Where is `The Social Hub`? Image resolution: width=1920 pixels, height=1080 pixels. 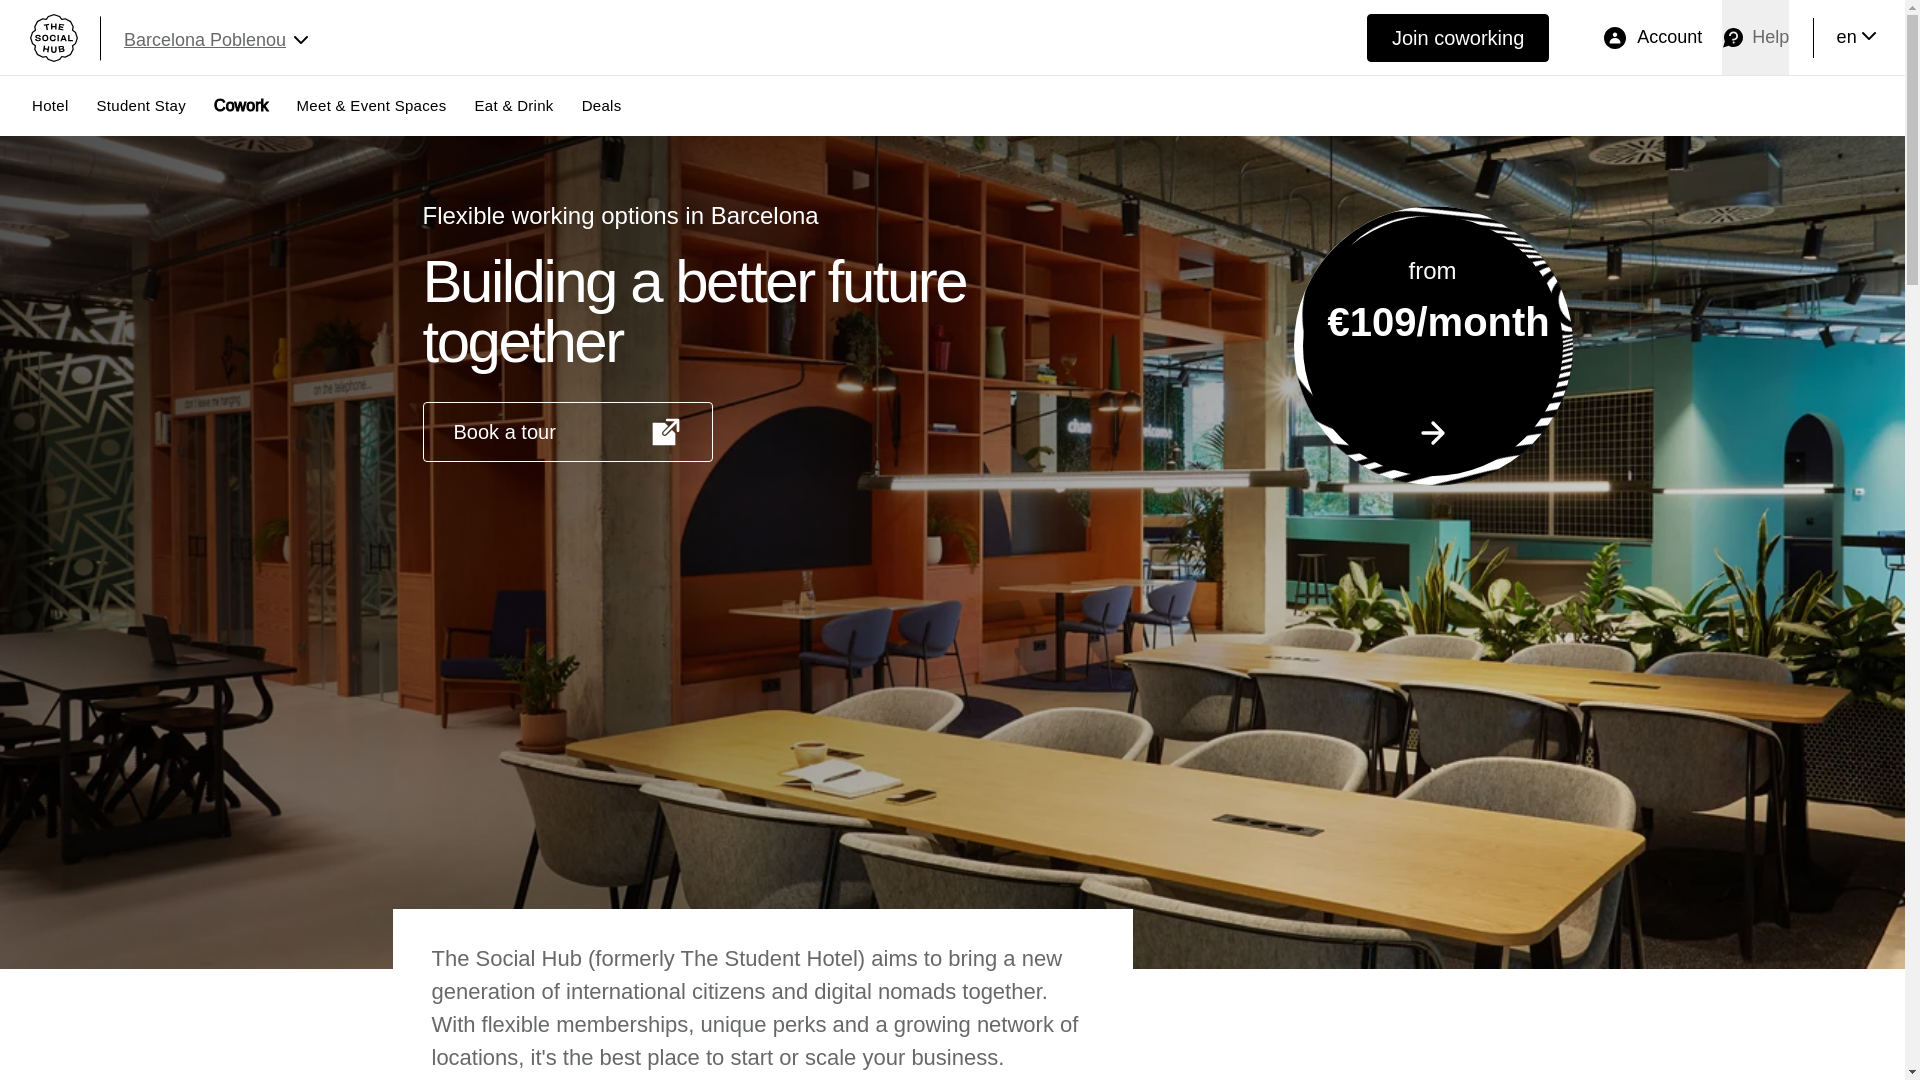
The Social Hub is located at coordinates (48, 40).